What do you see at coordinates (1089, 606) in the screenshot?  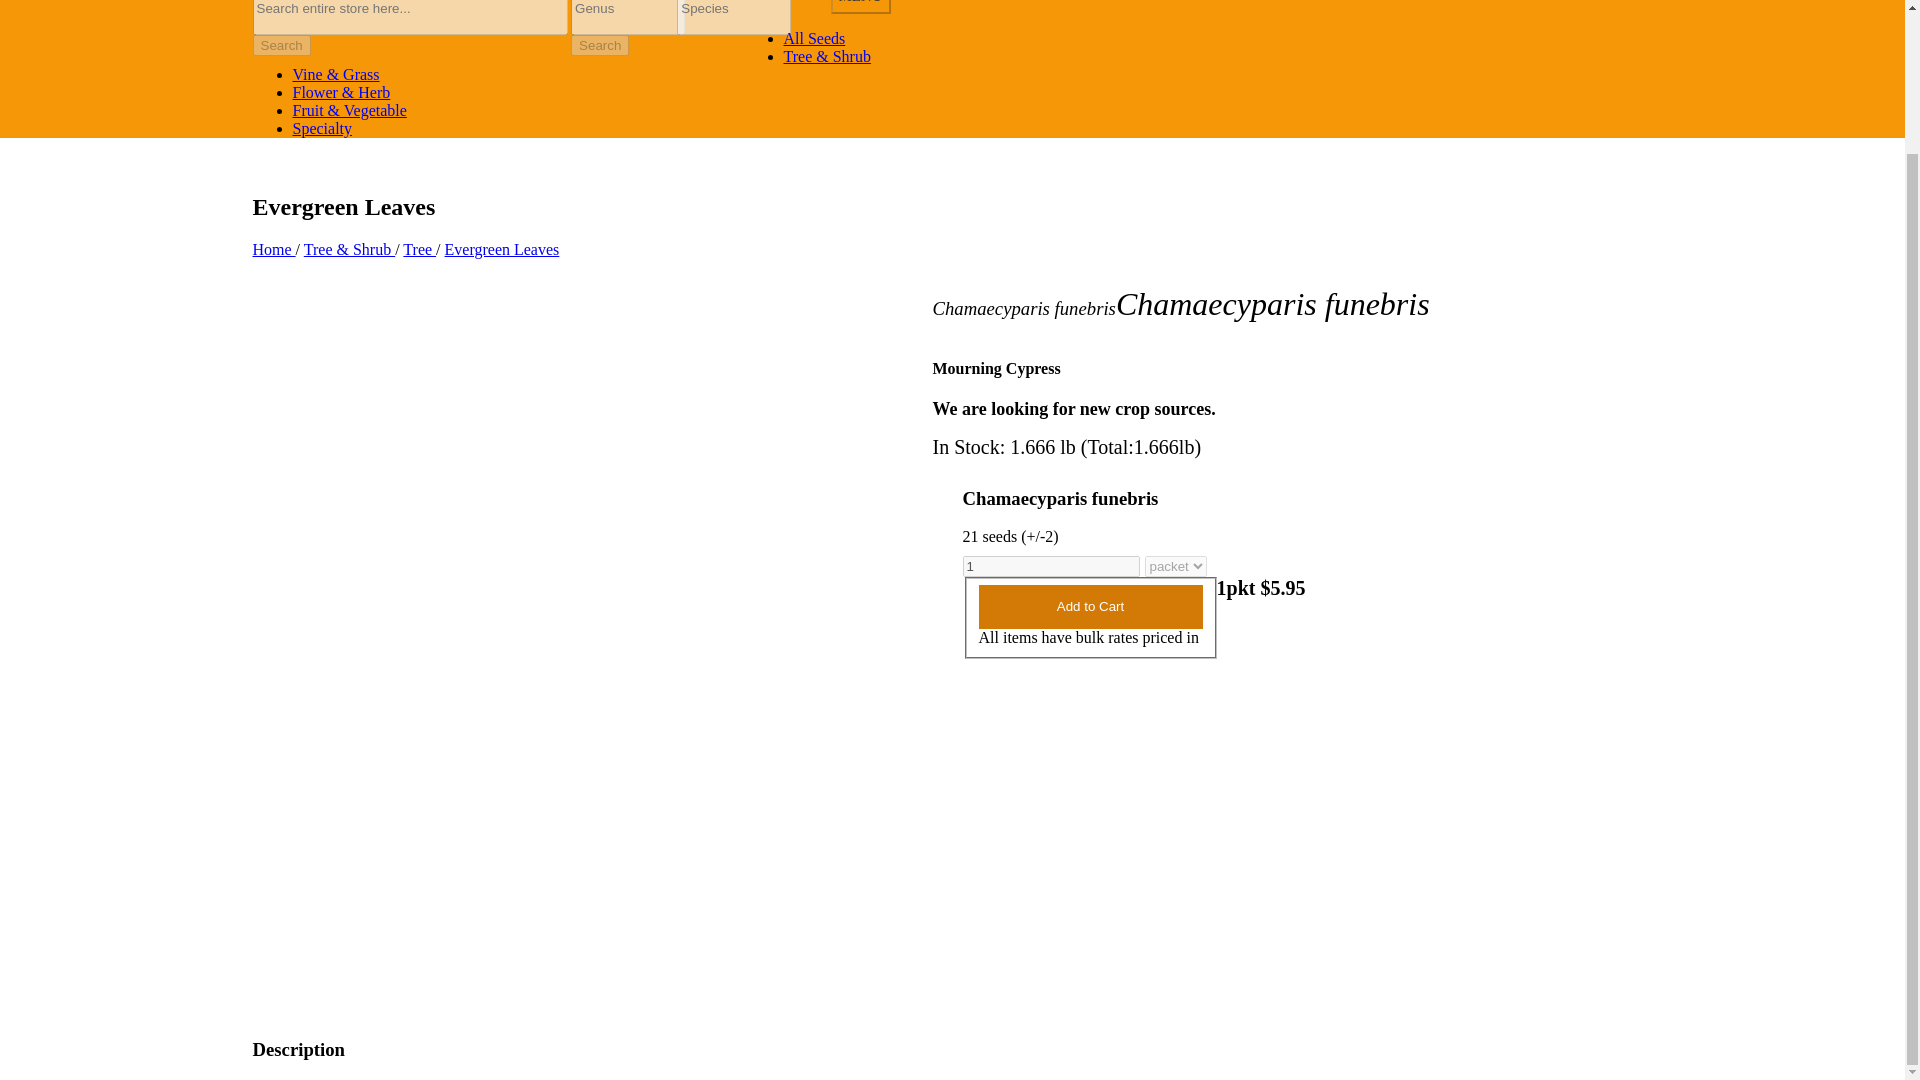 I see `Add to Cart` at bounding box center [1089, 606].